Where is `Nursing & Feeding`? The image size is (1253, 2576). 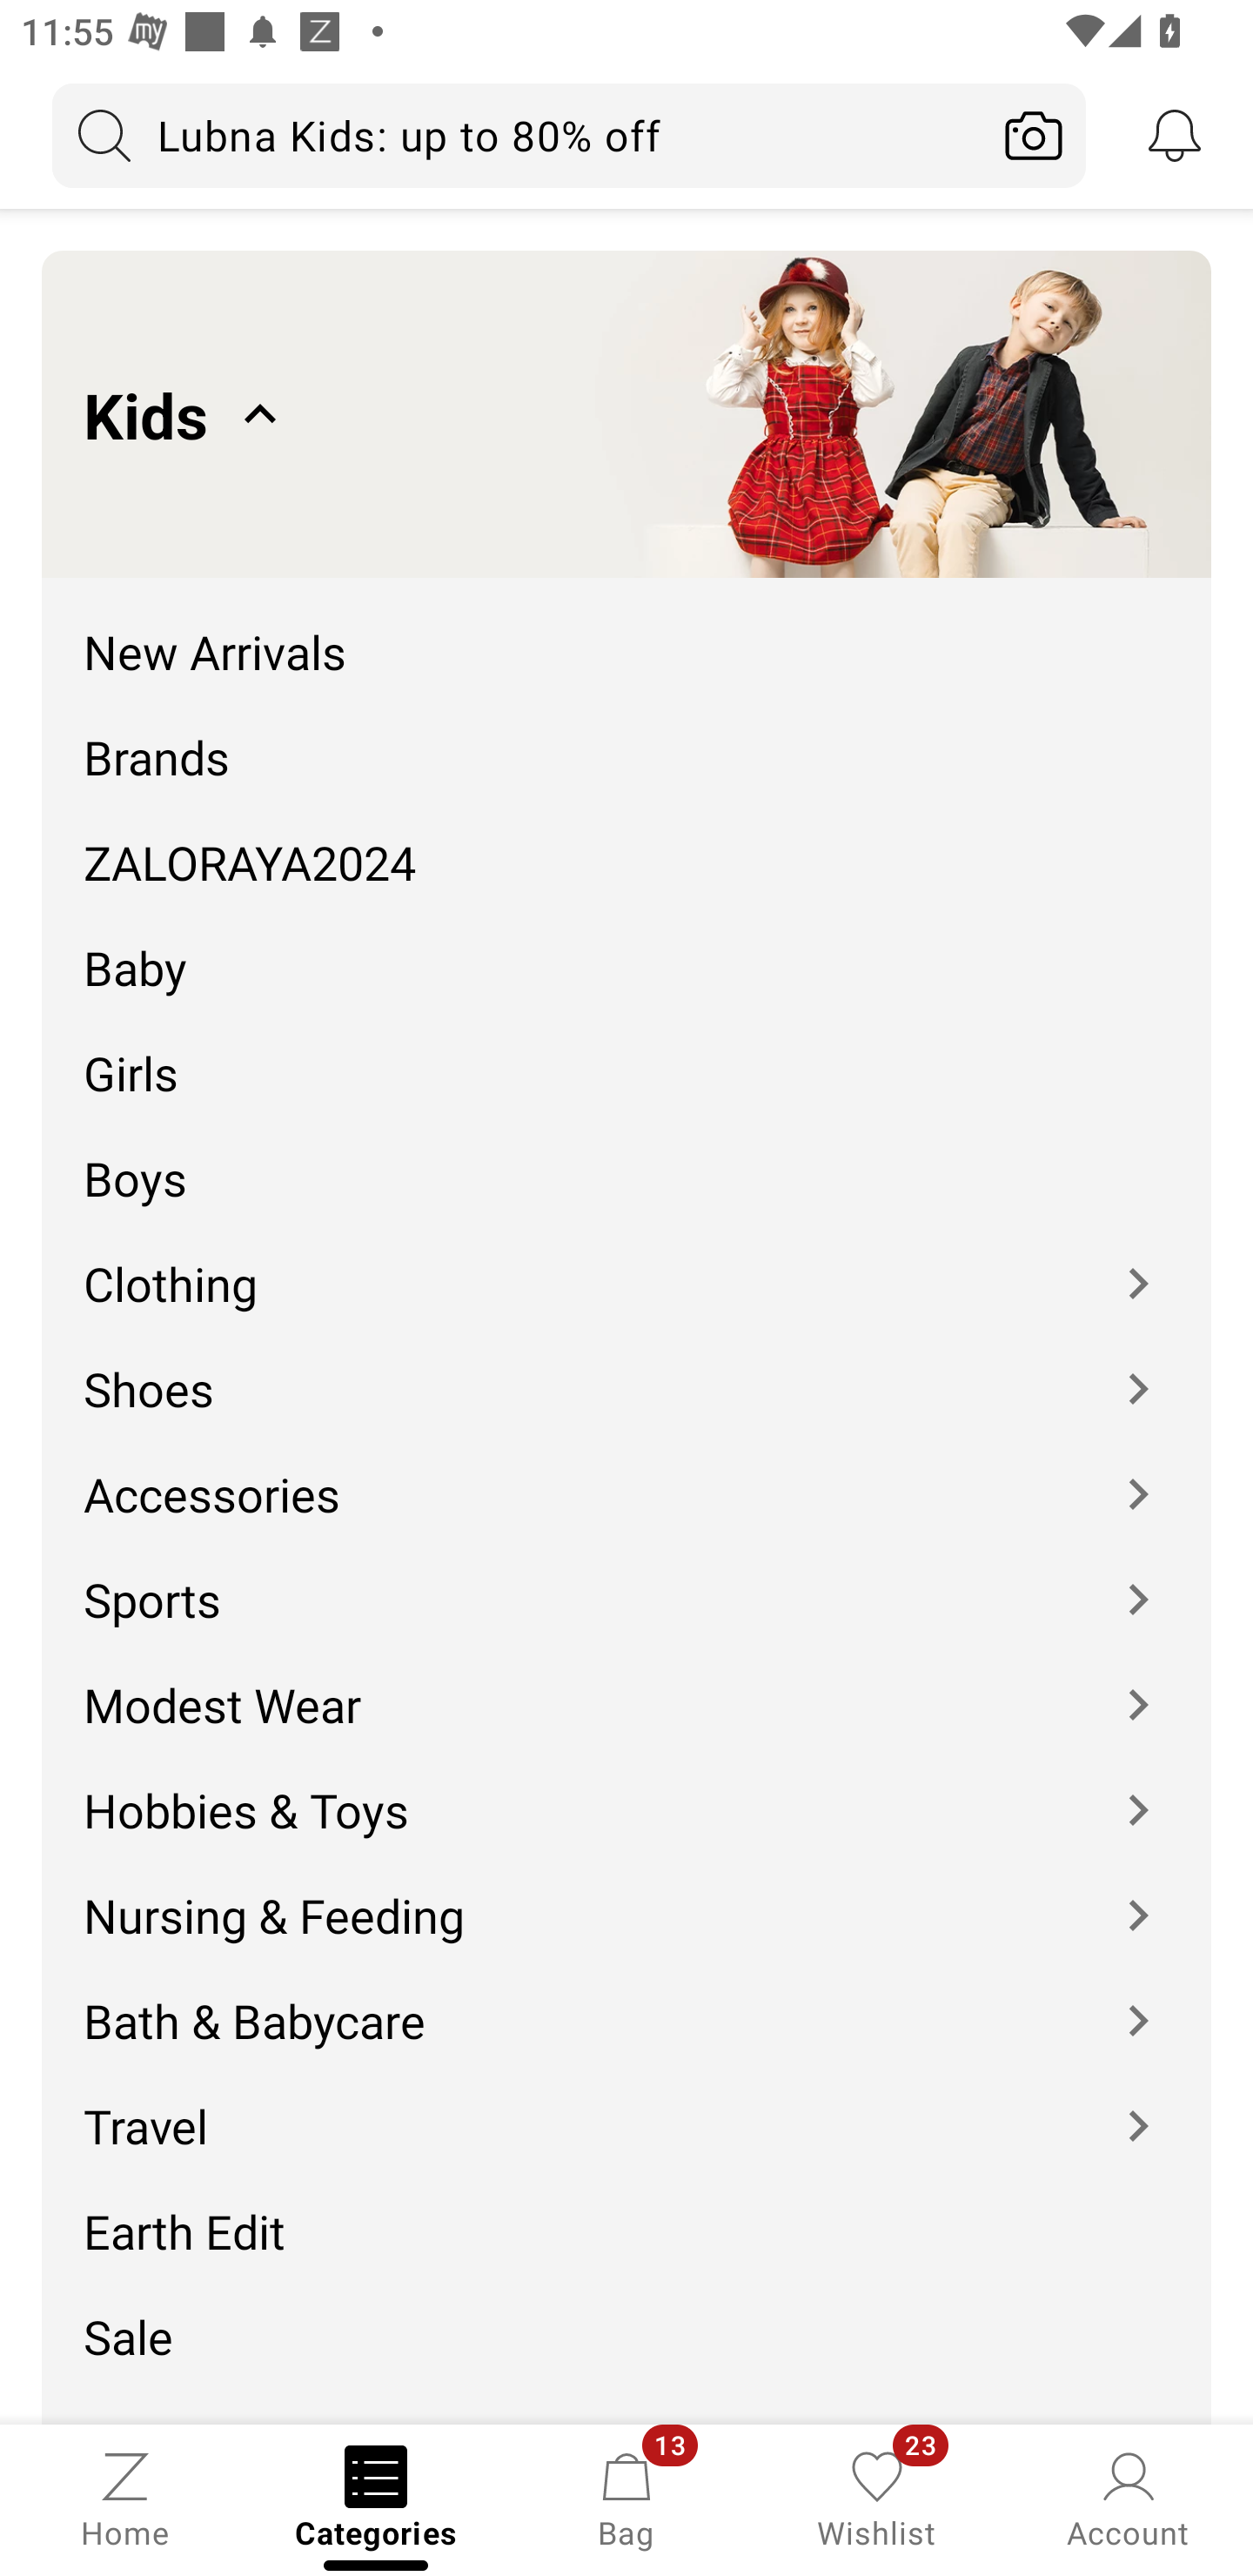
Nursing & Feeding is located at coordinates (626, 1894).